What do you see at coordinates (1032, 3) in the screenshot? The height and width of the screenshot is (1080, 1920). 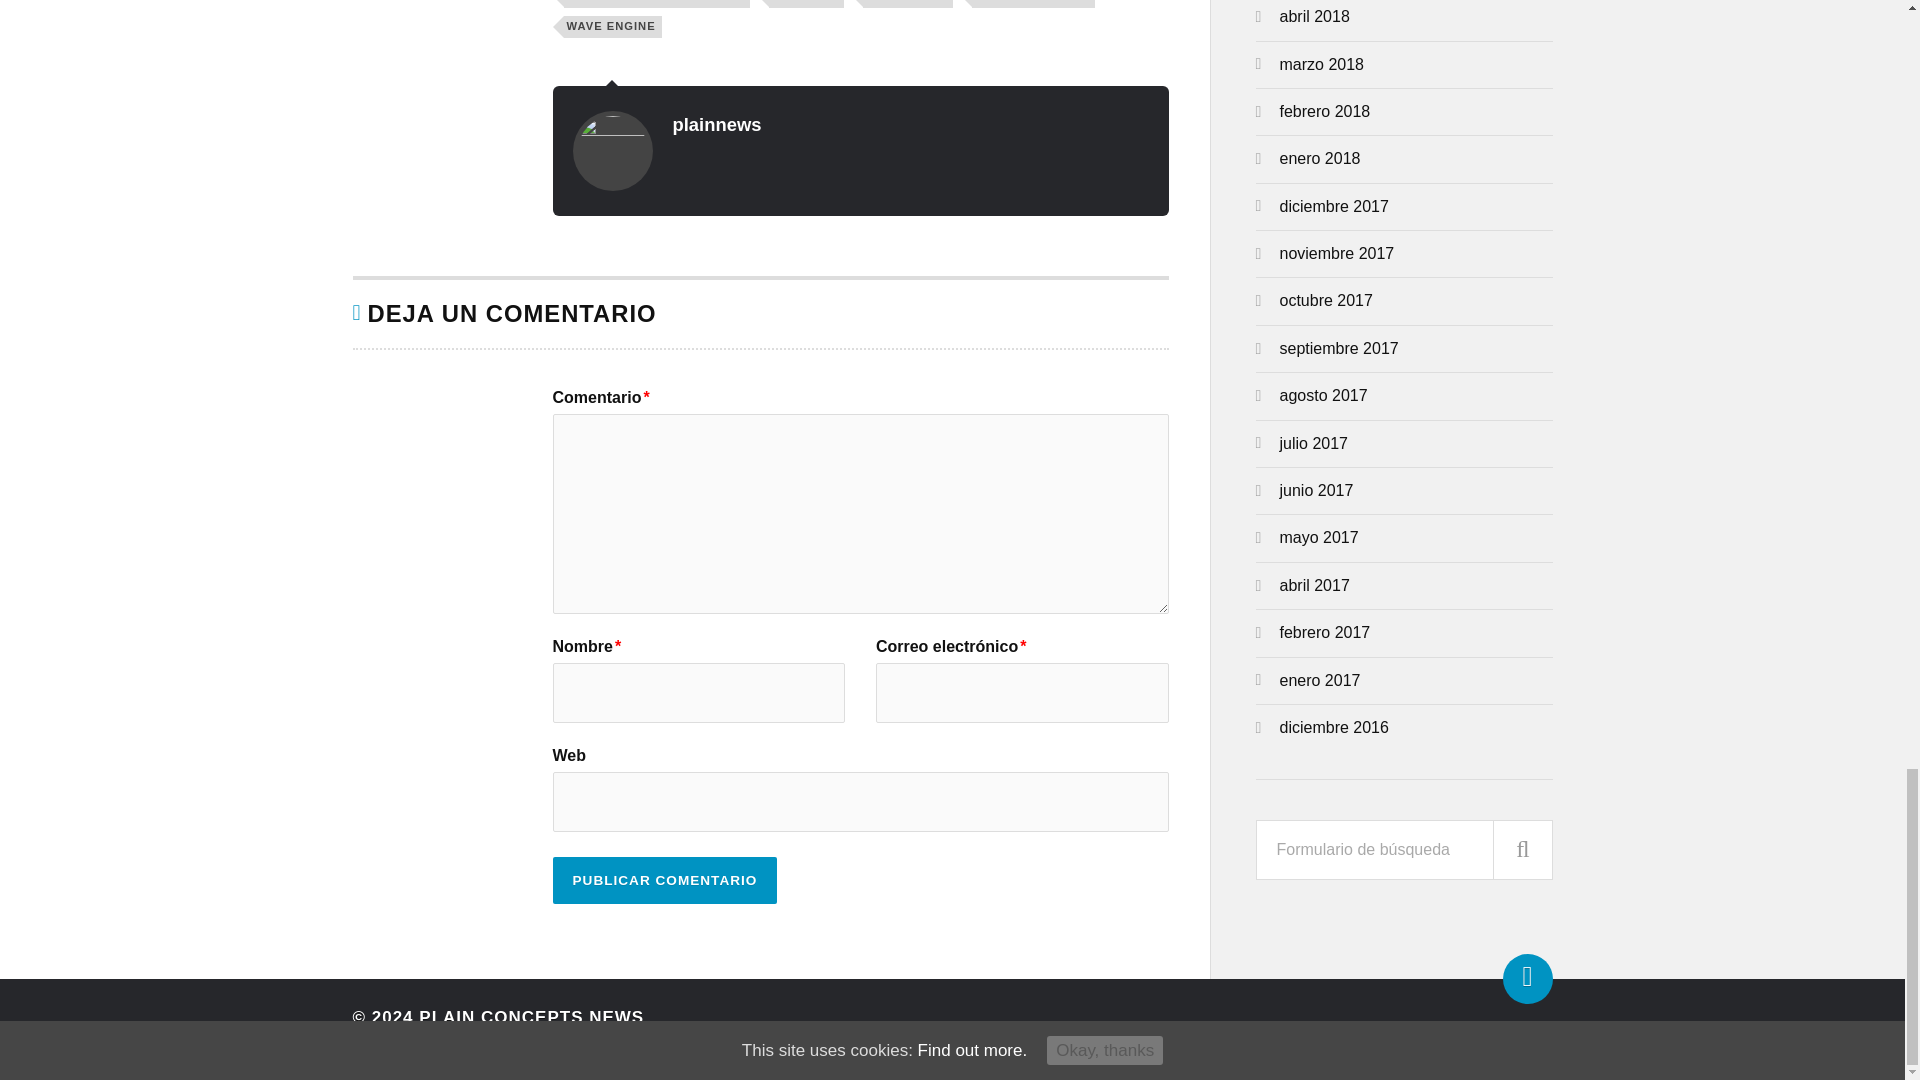 I see `VIRTUAL REALITY` at bounding box center [1032, 3].